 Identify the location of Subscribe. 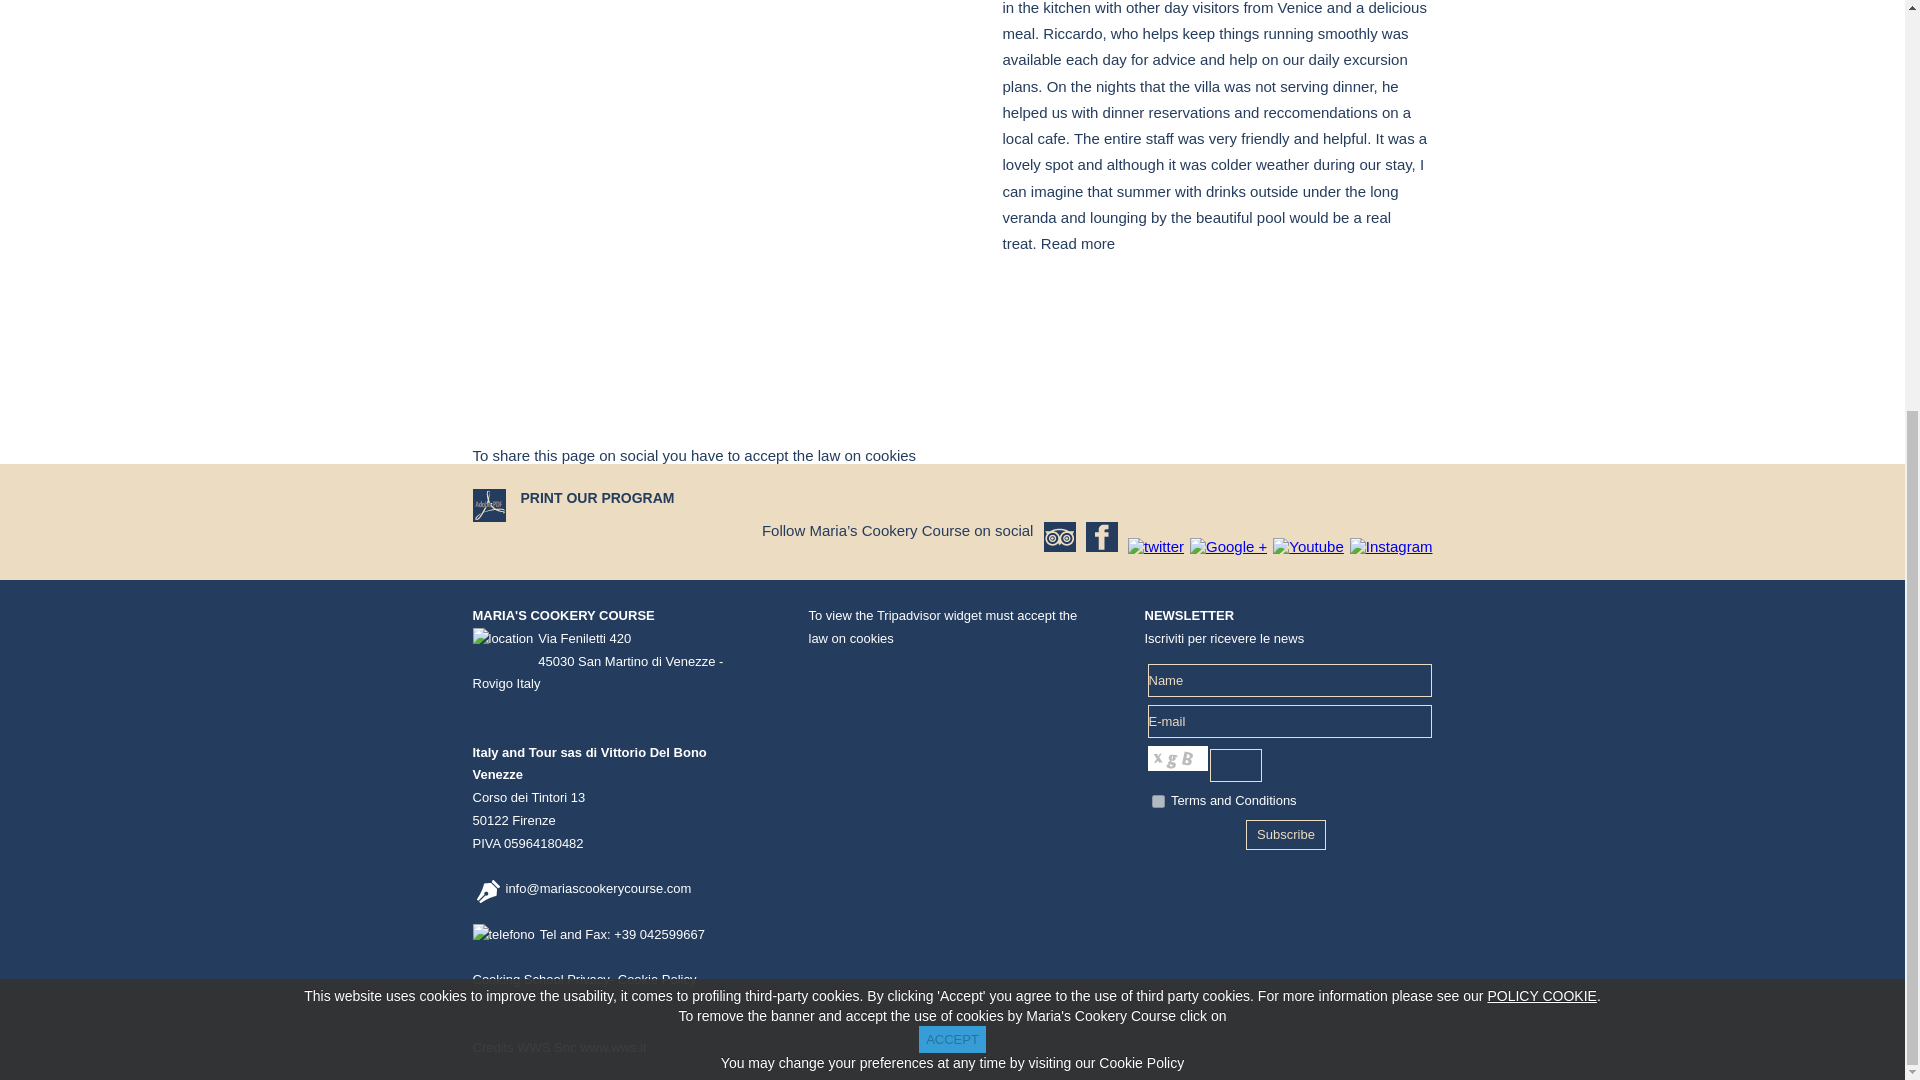
(1286, 834).